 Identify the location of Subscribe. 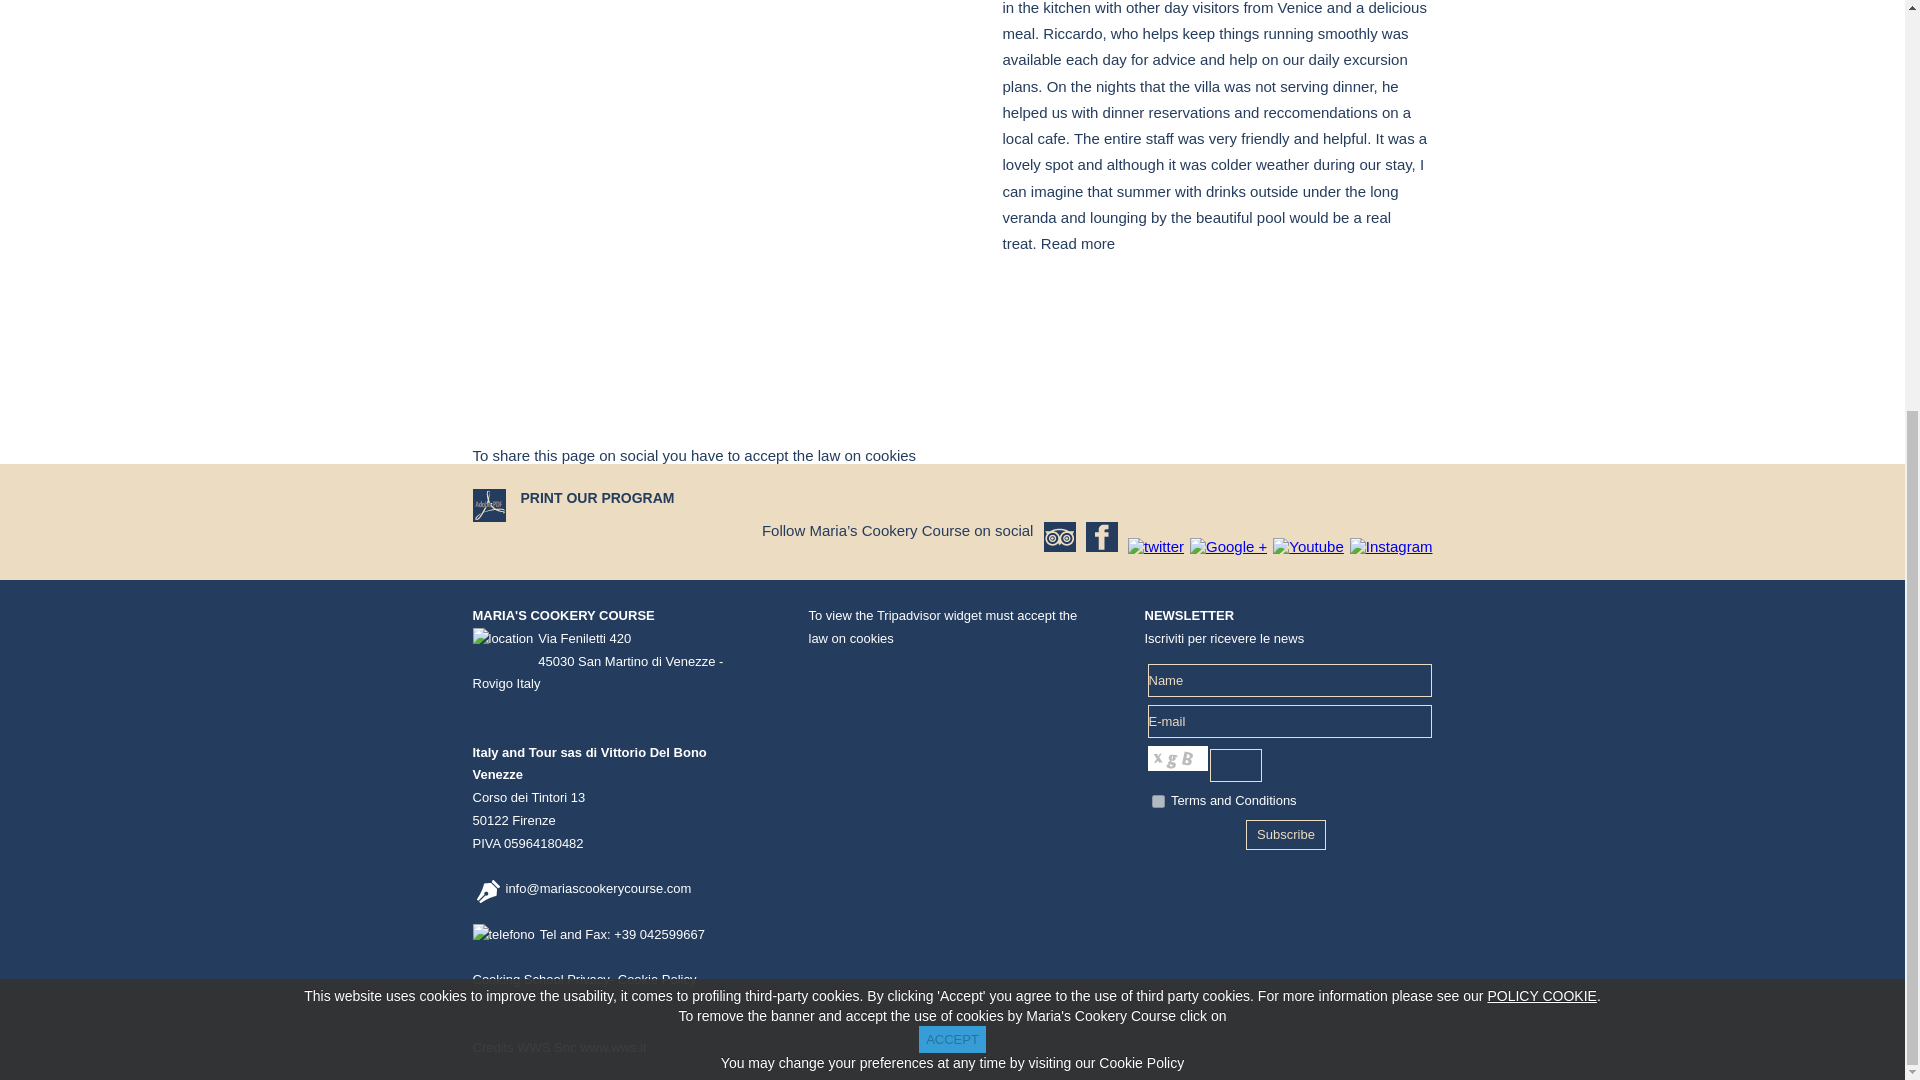
(1286, 834).